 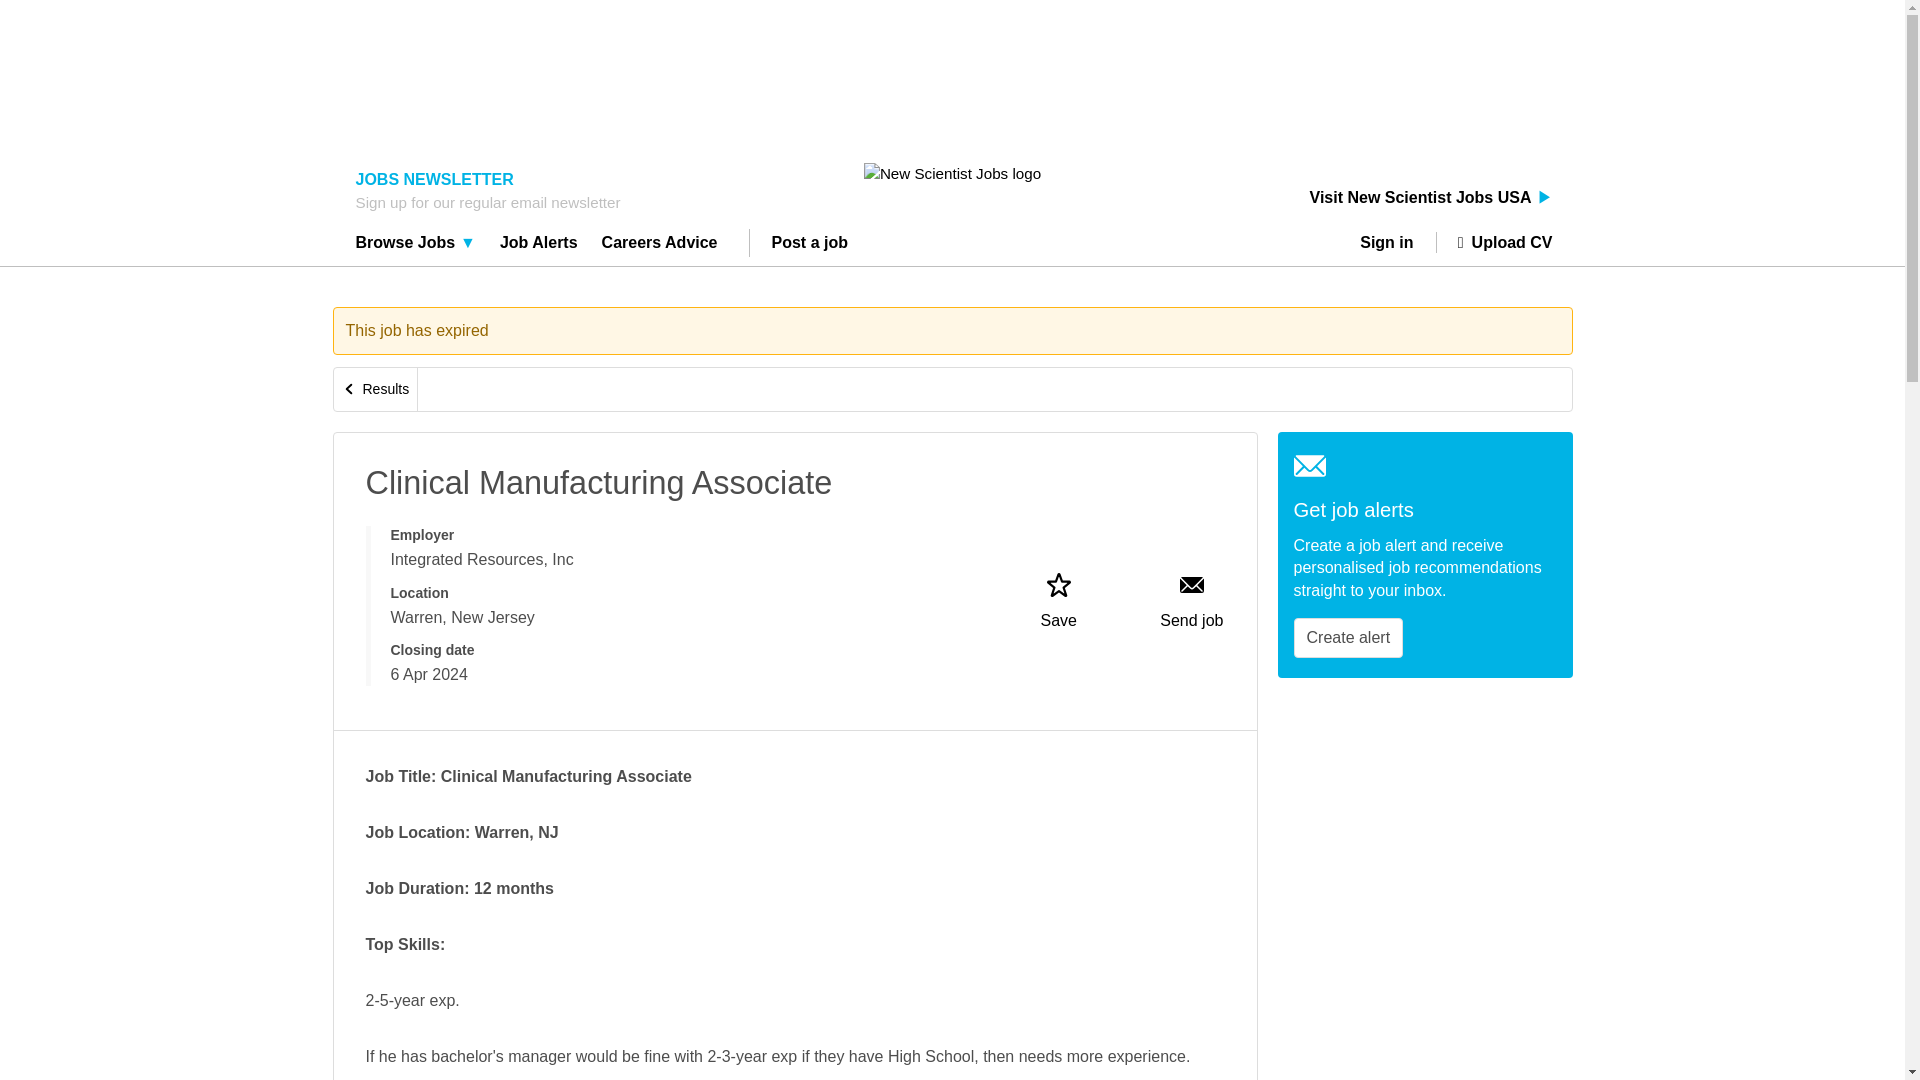 I want to click on Sign in, so click(x=1394, y=242).